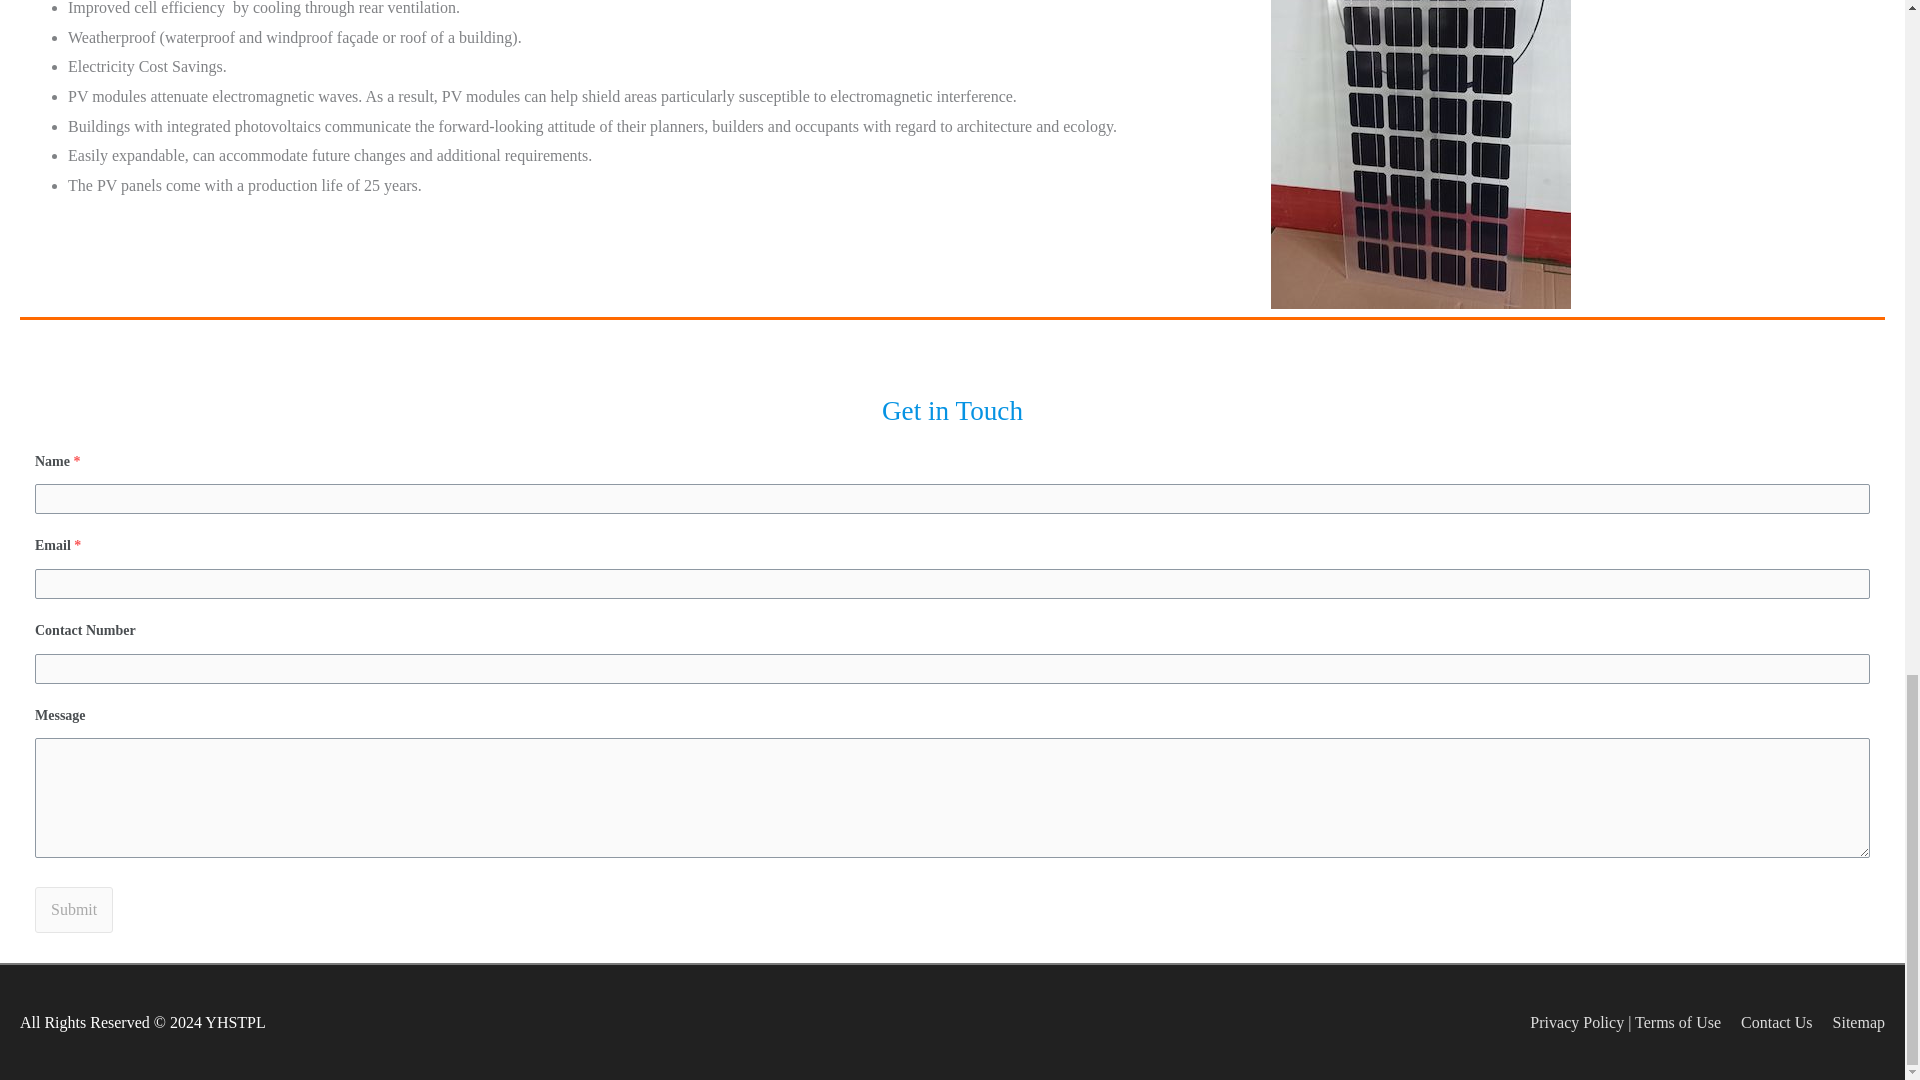  I want to click on Sitemap, so click(1850, 1022).